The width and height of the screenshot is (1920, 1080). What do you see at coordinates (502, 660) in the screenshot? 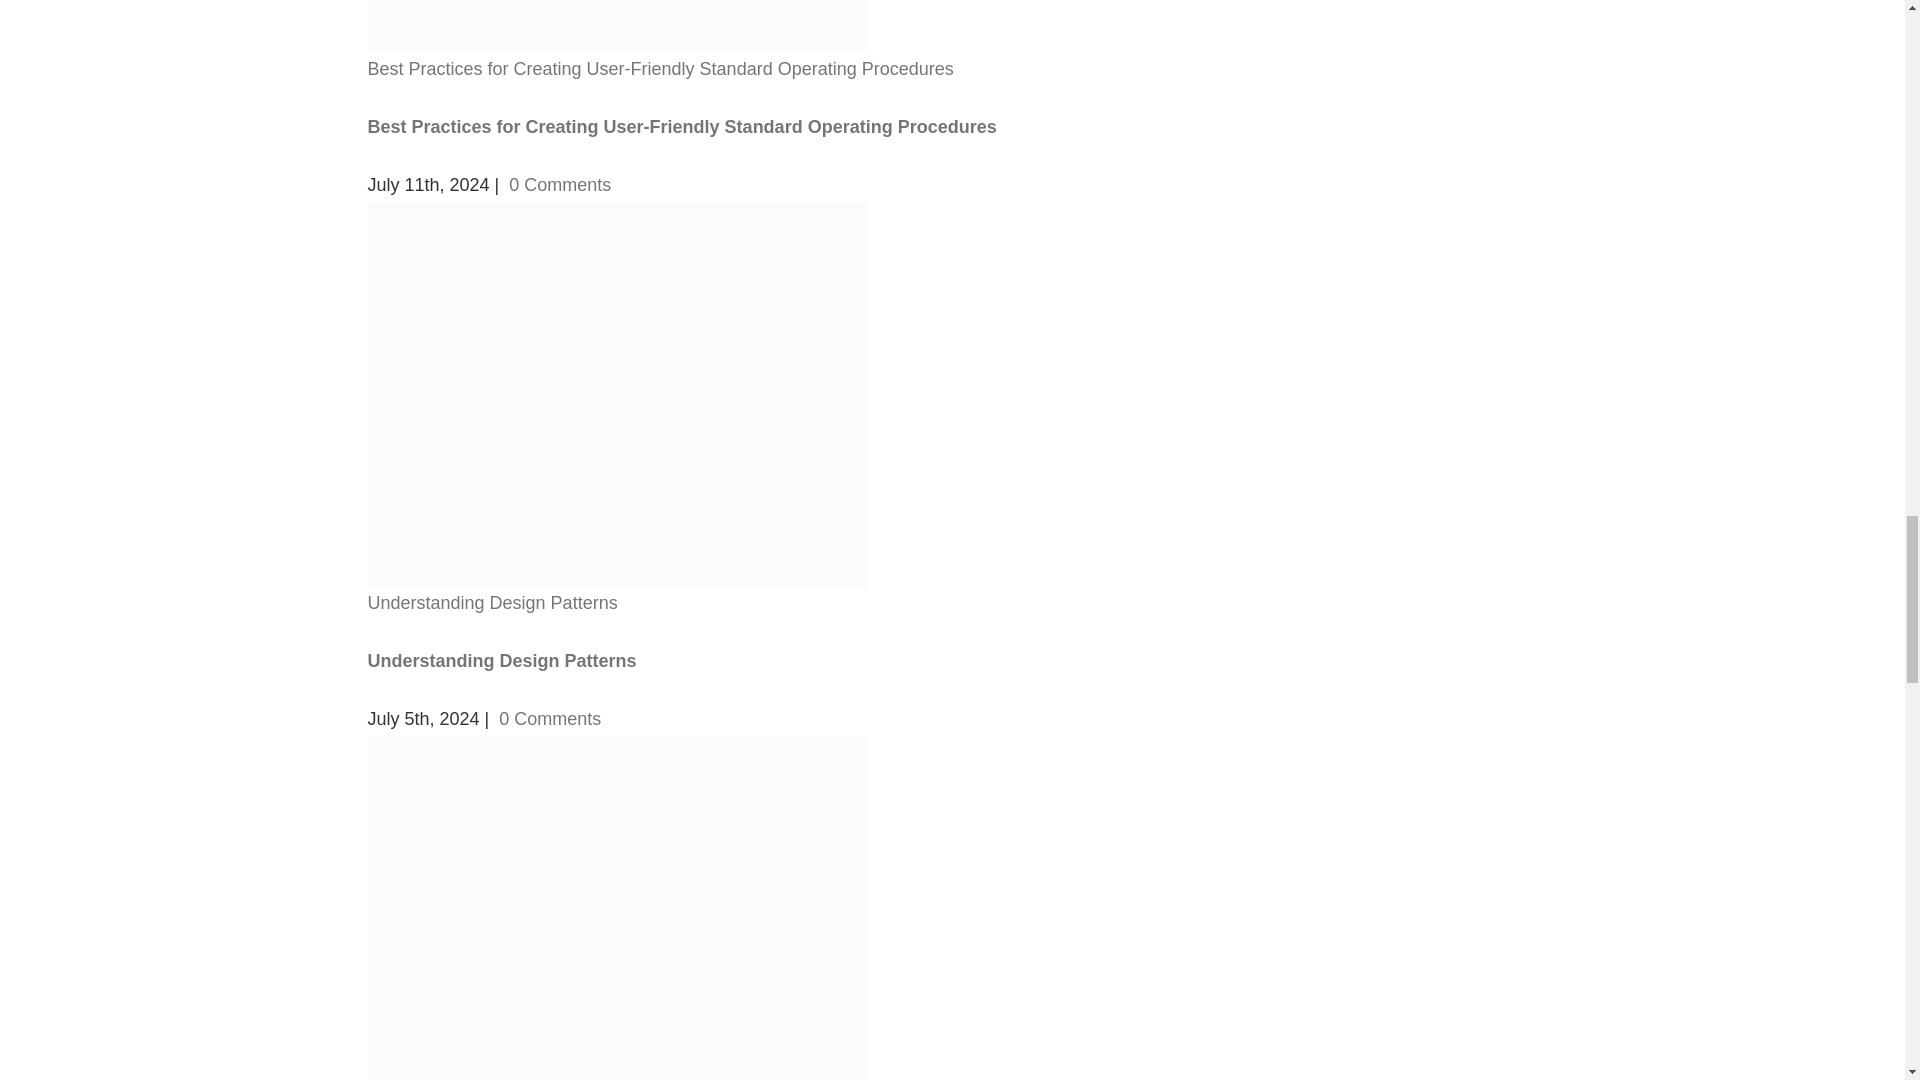
I see `Understanding Design Patterns` at bounding box center [502, 660].